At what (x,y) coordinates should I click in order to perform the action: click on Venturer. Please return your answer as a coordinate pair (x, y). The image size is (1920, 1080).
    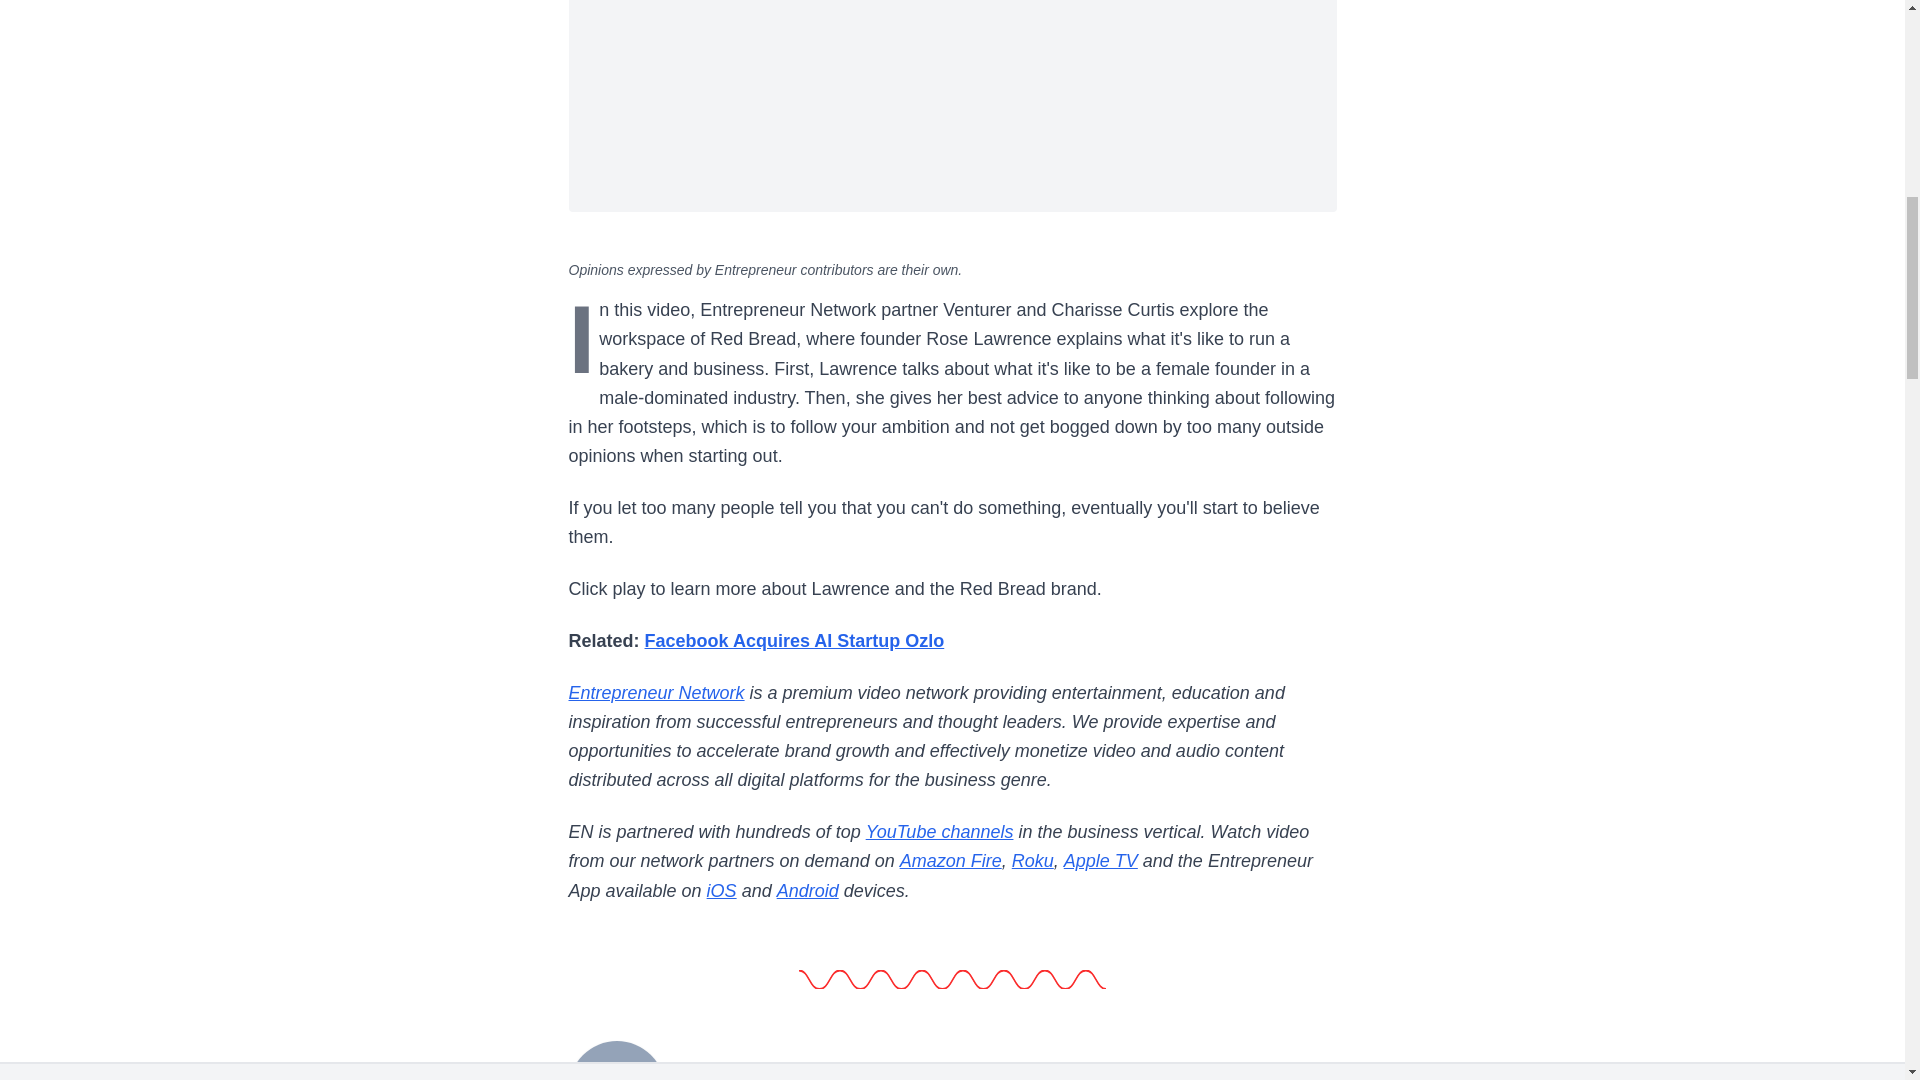
    Looking at the image, I should click on (616, 1058).